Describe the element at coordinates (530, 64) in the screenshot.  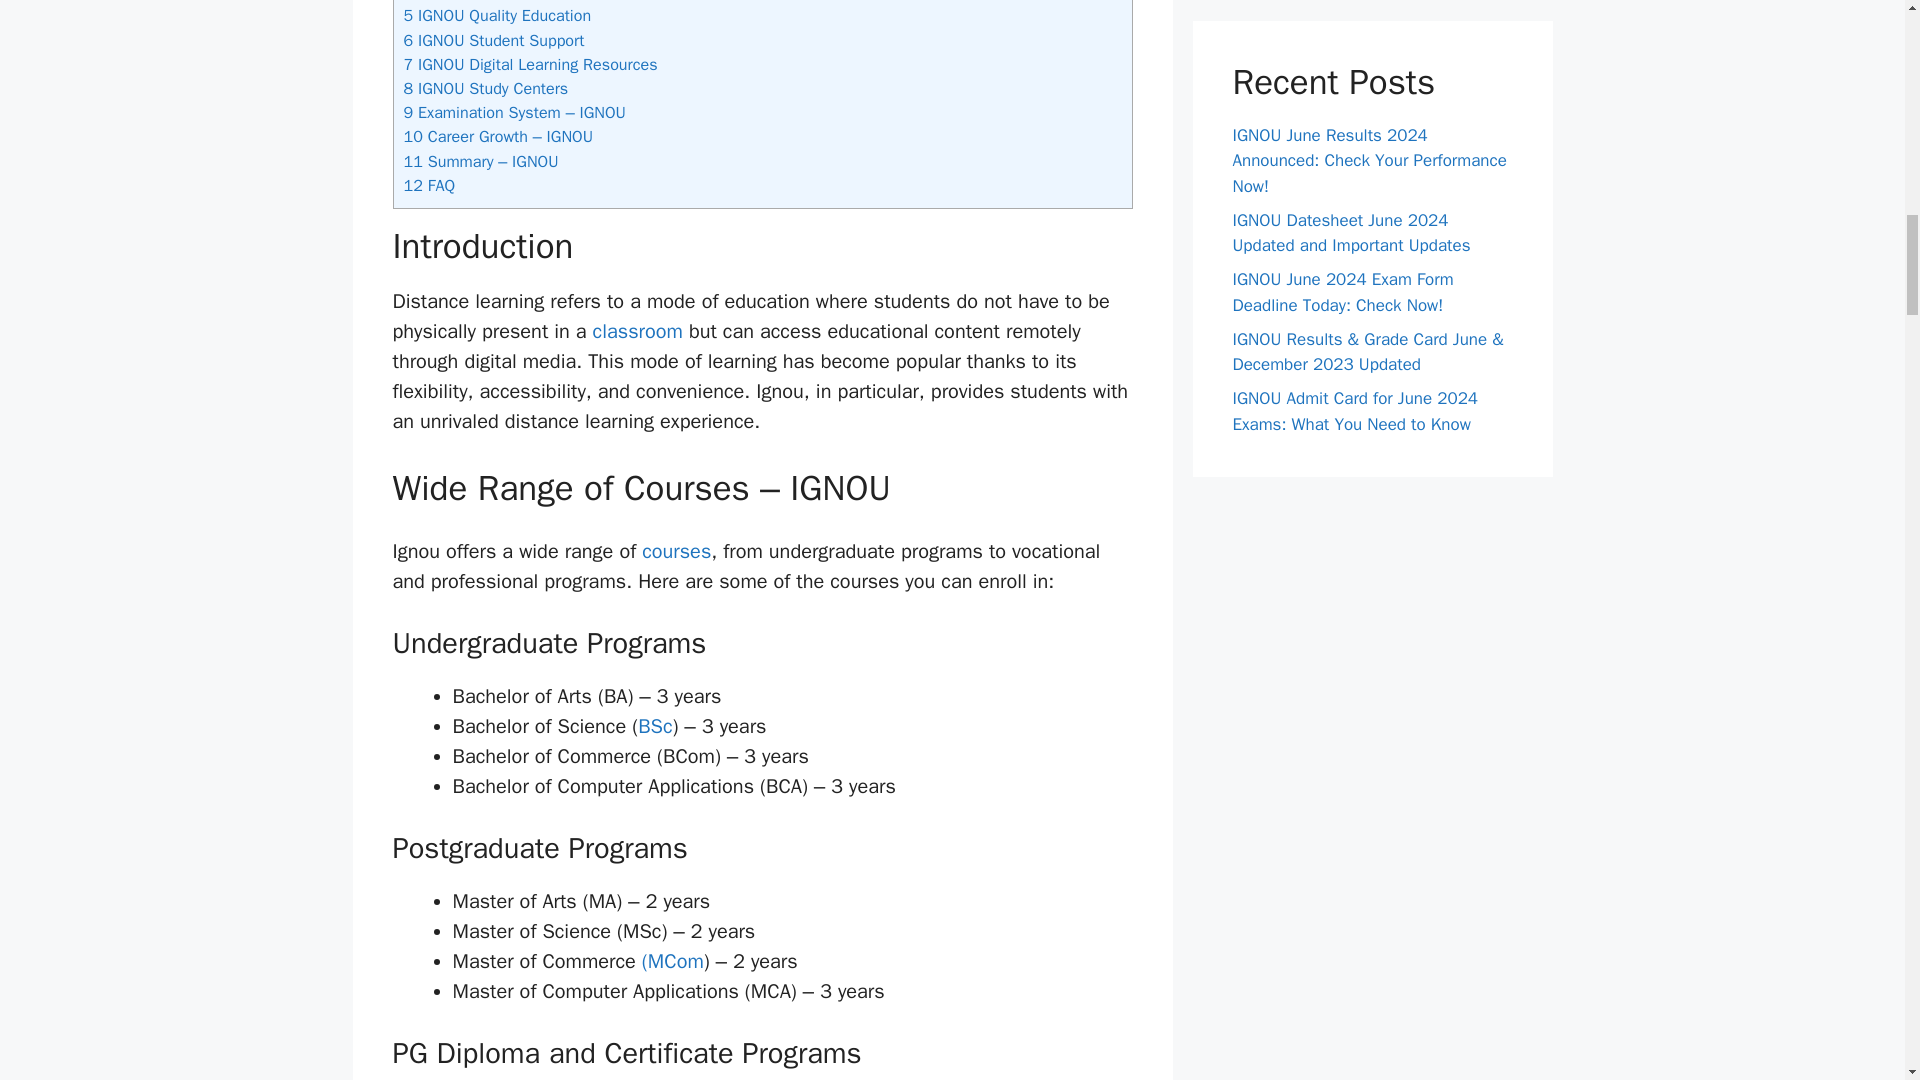
I see `7 IGNOU Digital Learning Resources` at that location.